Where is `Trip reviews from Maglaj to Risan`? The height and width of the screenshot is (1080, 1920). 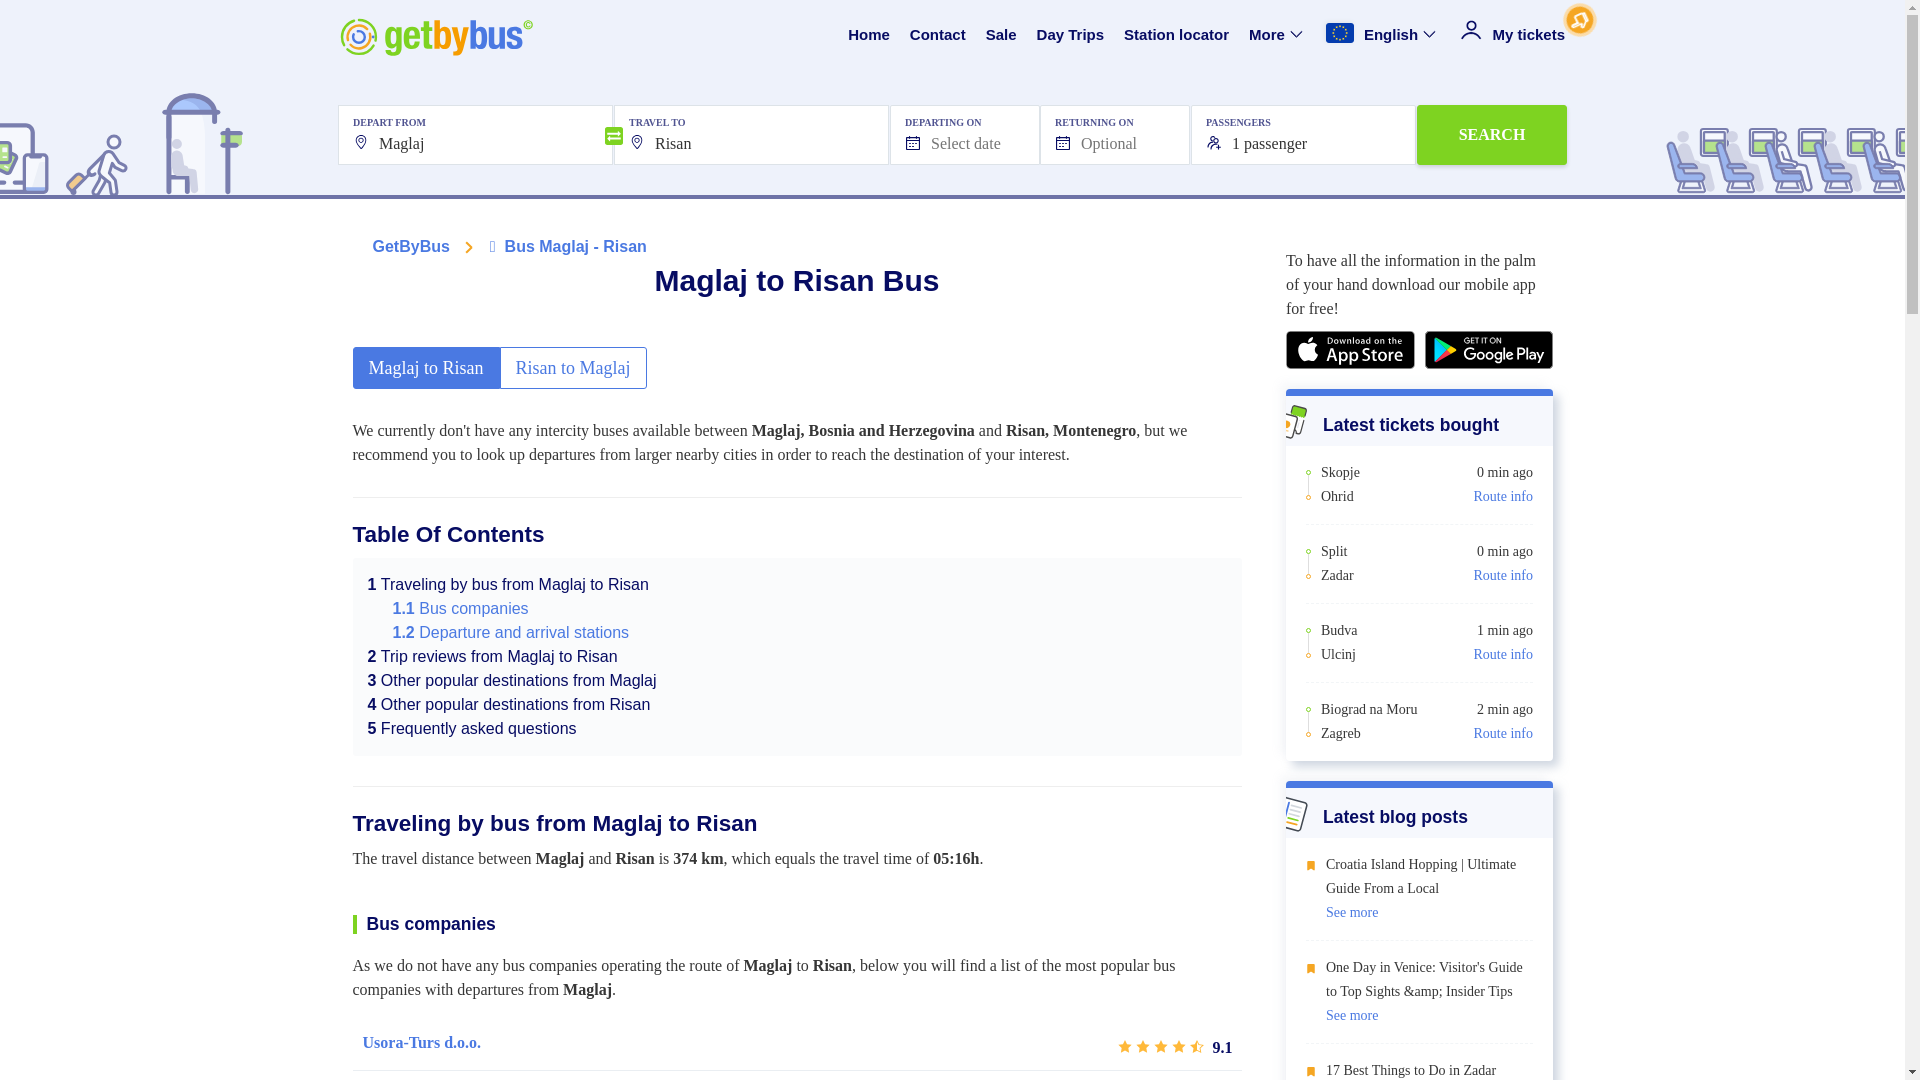
Trip reviews from Maglaj to Risan is located at coordinates (493, 656).